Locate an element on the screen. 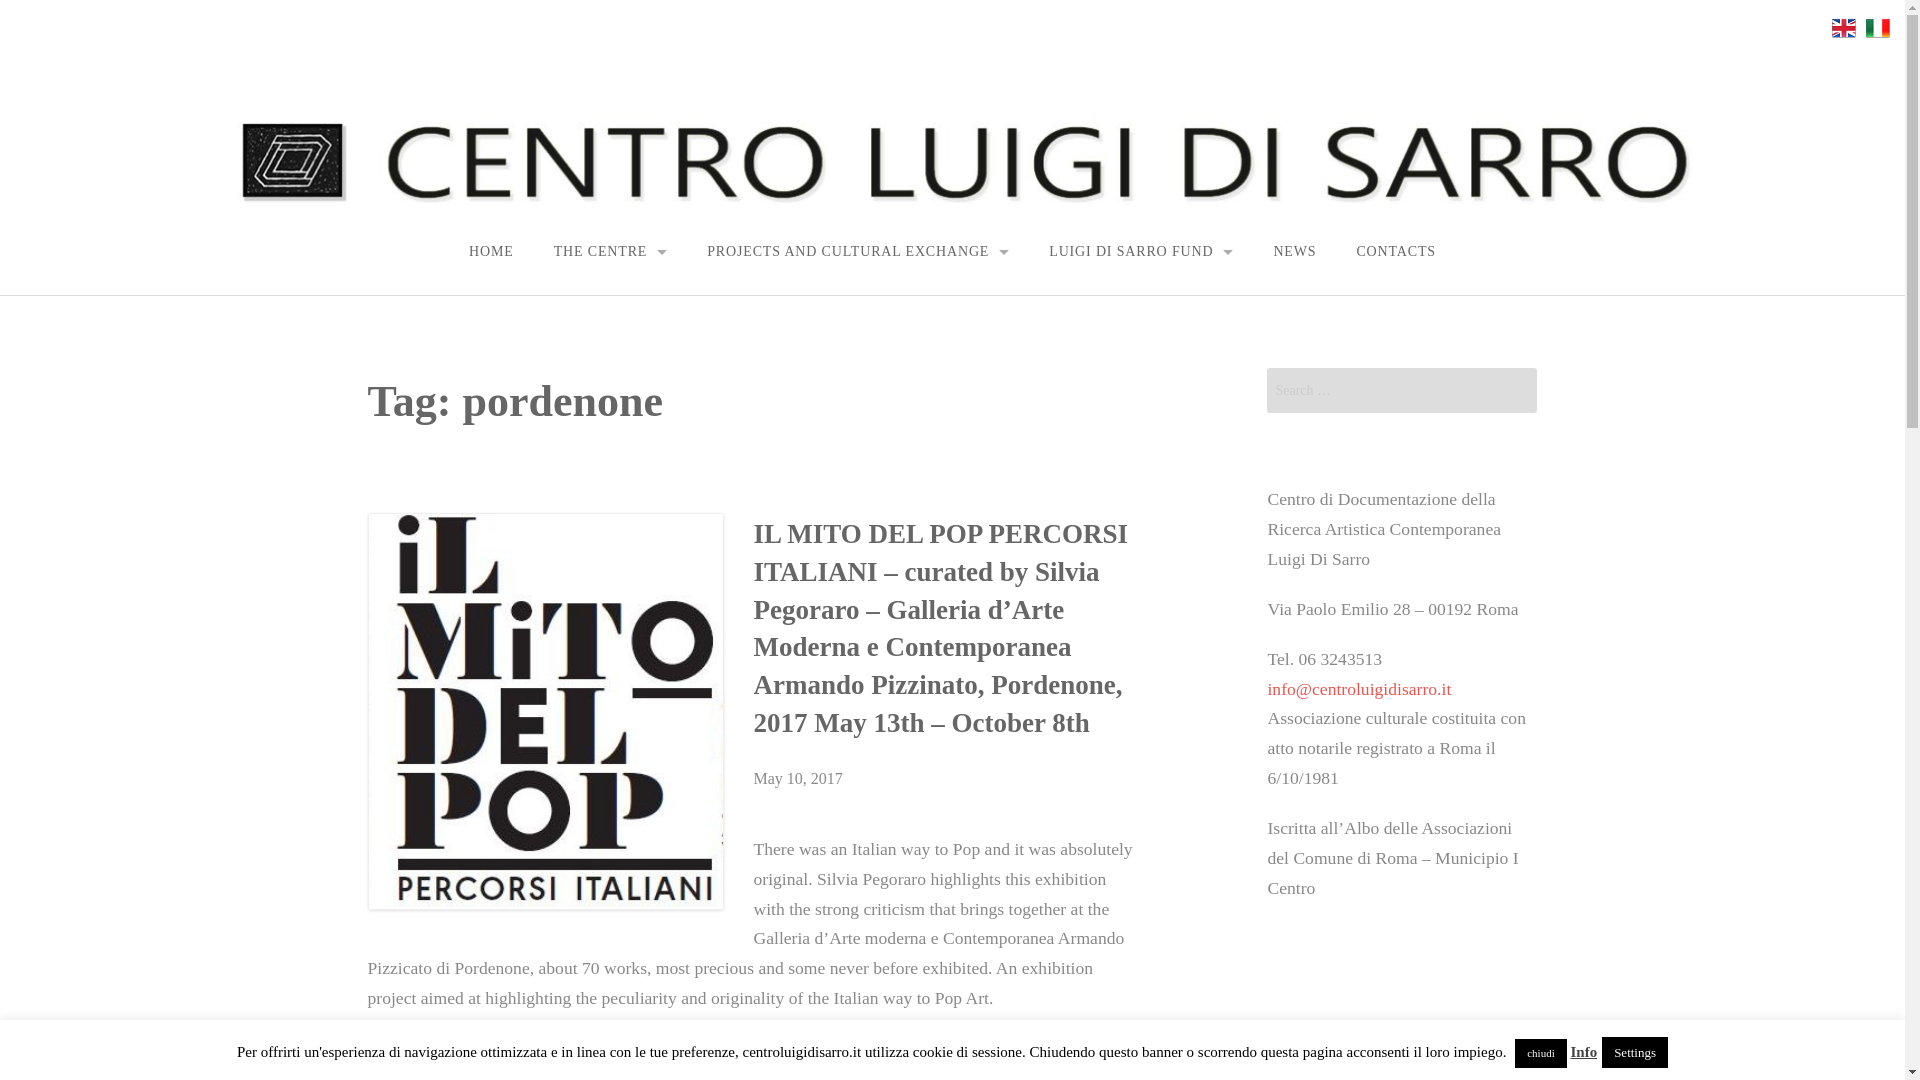 The height and width of the screenshot is (1080, 1920). Italy  is located at coordinates (1878, 28).